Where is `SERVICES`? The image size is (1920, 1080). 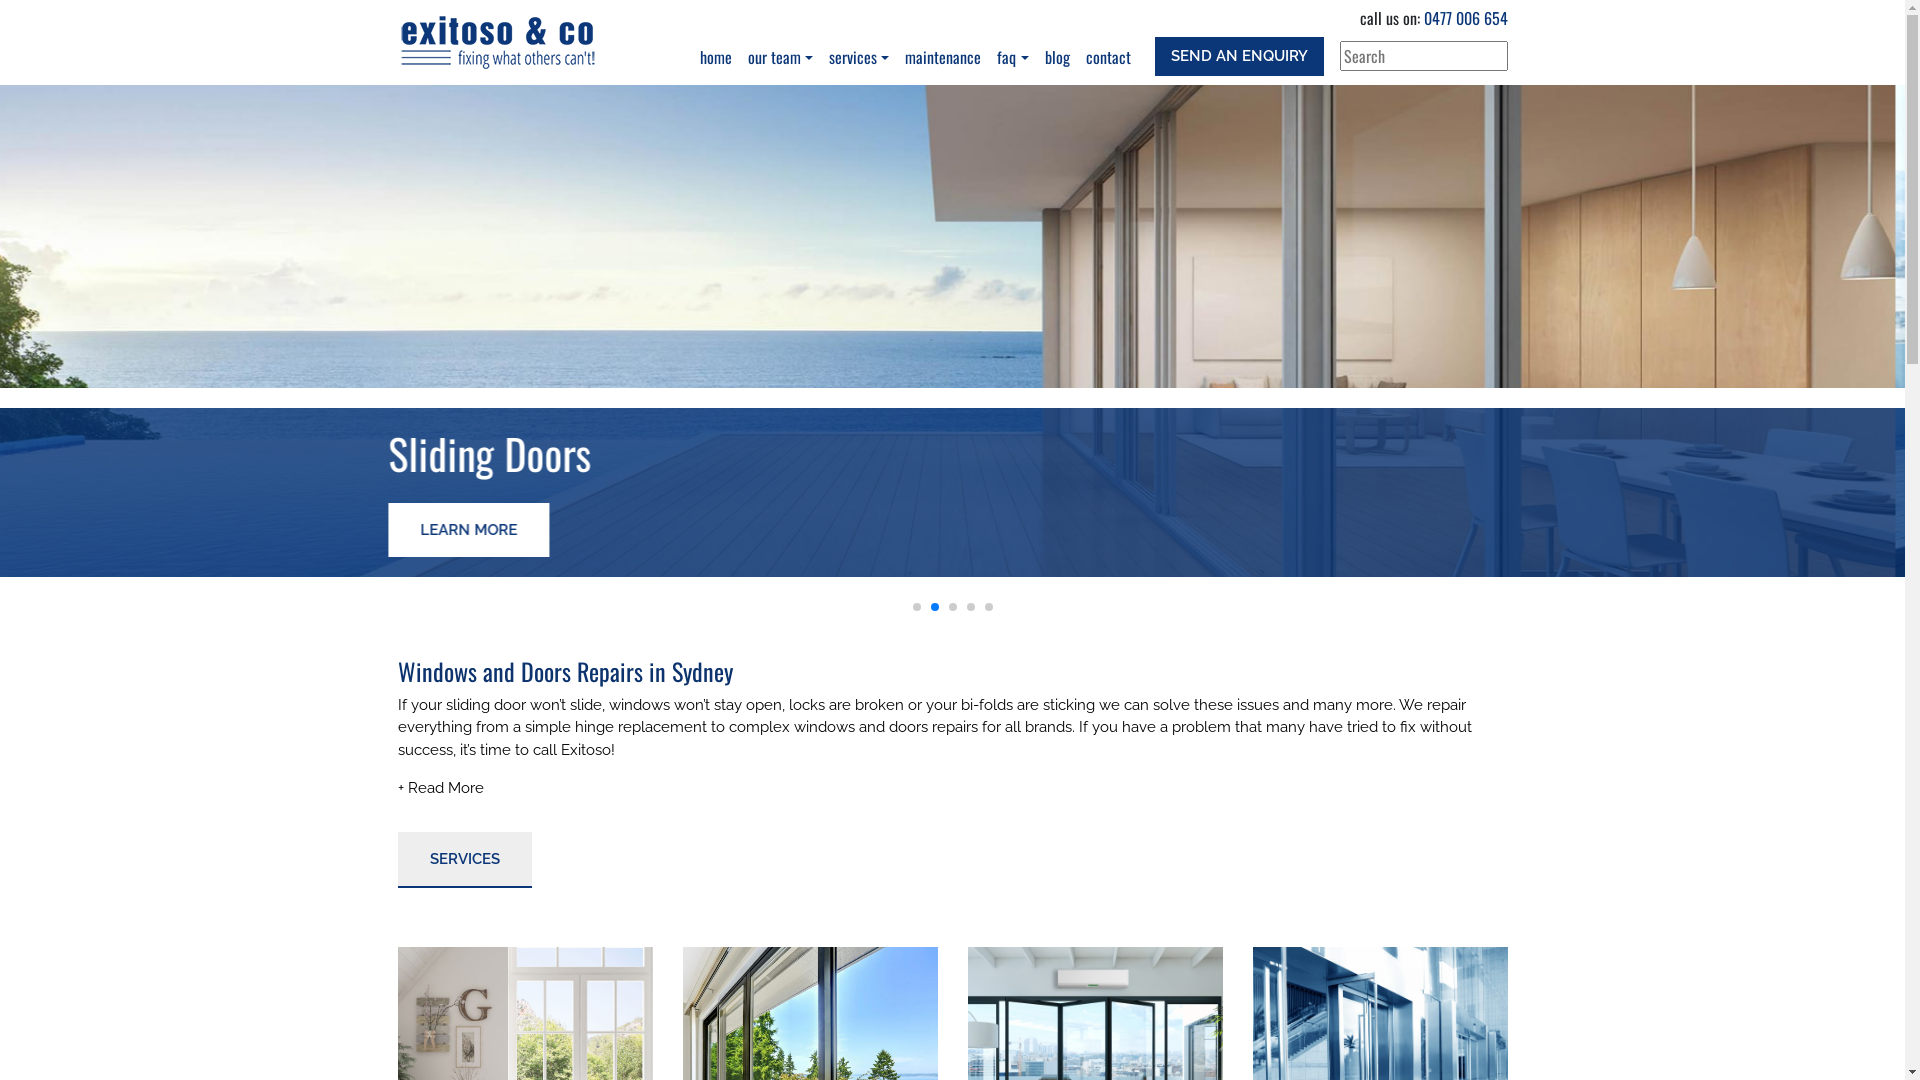 SERVICES is located at coordinates (465, 860).